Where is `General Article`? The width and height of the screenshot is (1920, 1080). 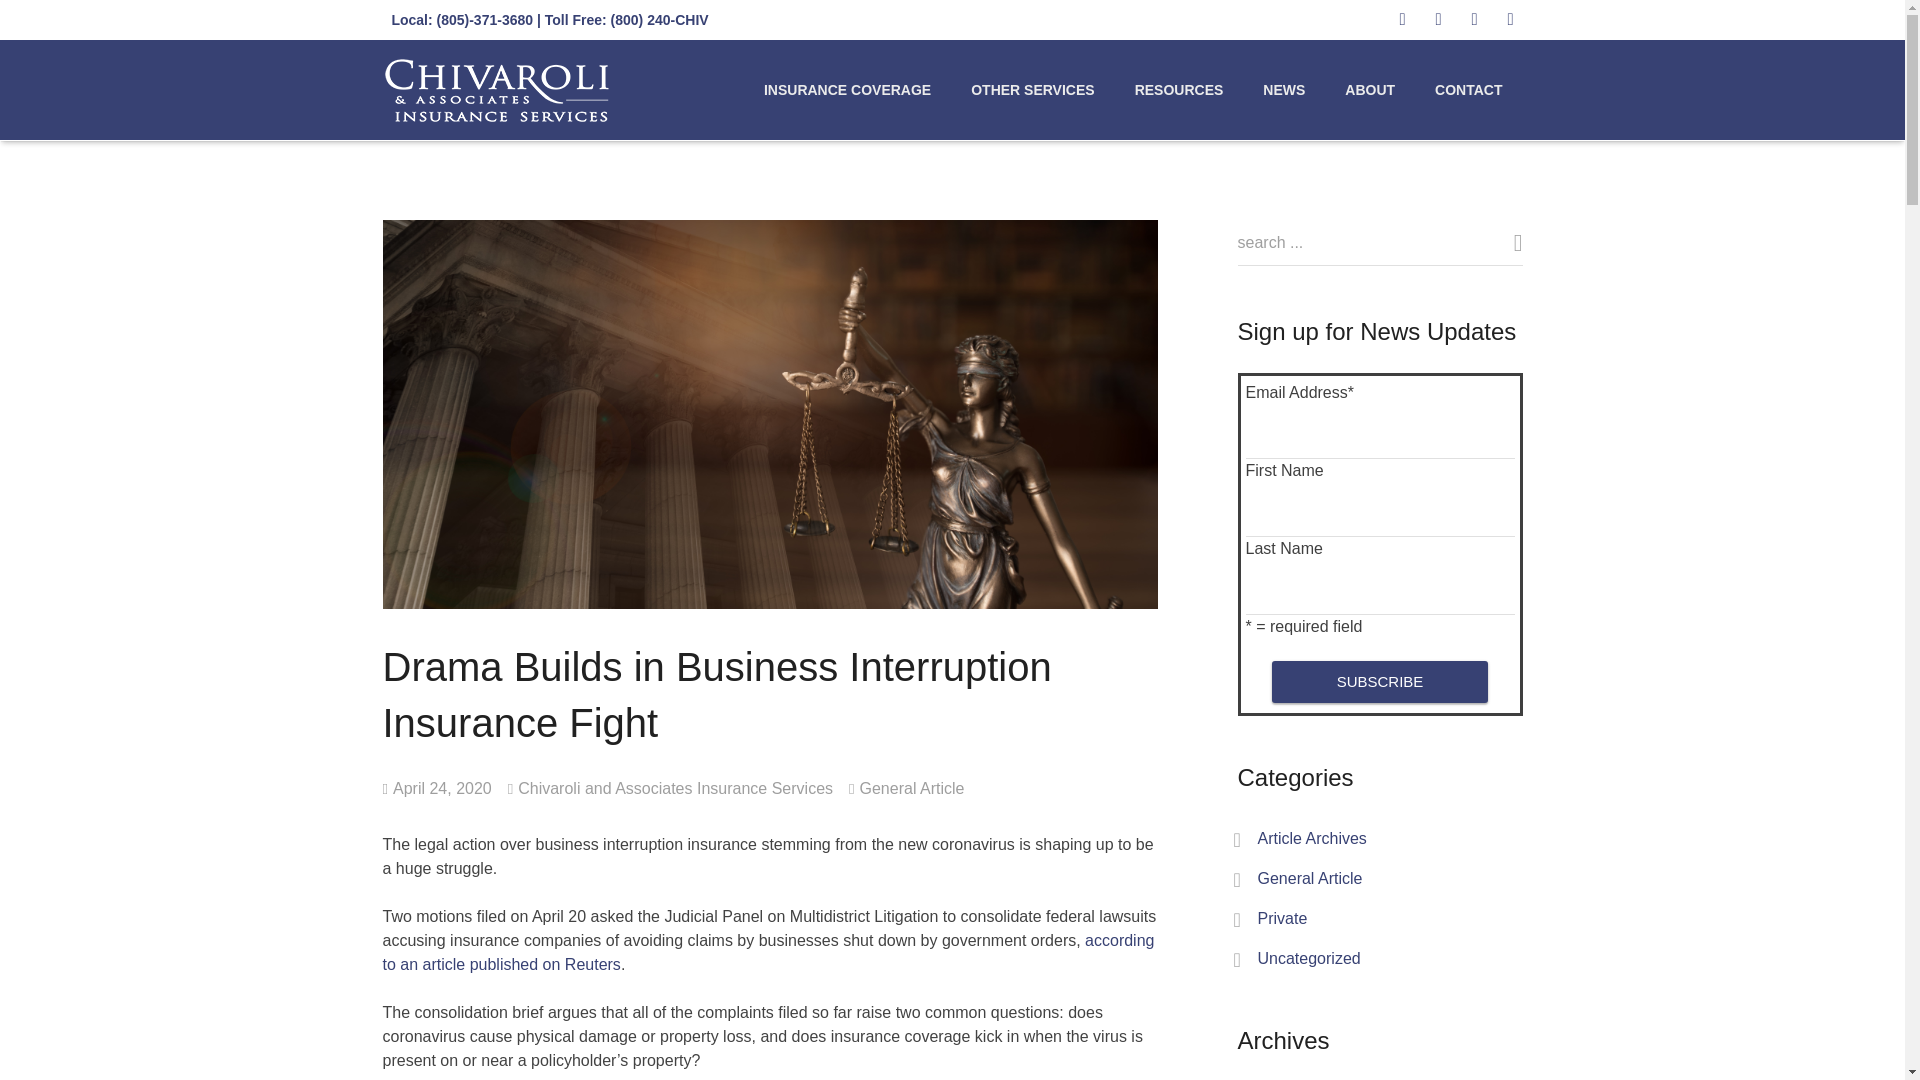 General Article is located at coordinates (912, 788).